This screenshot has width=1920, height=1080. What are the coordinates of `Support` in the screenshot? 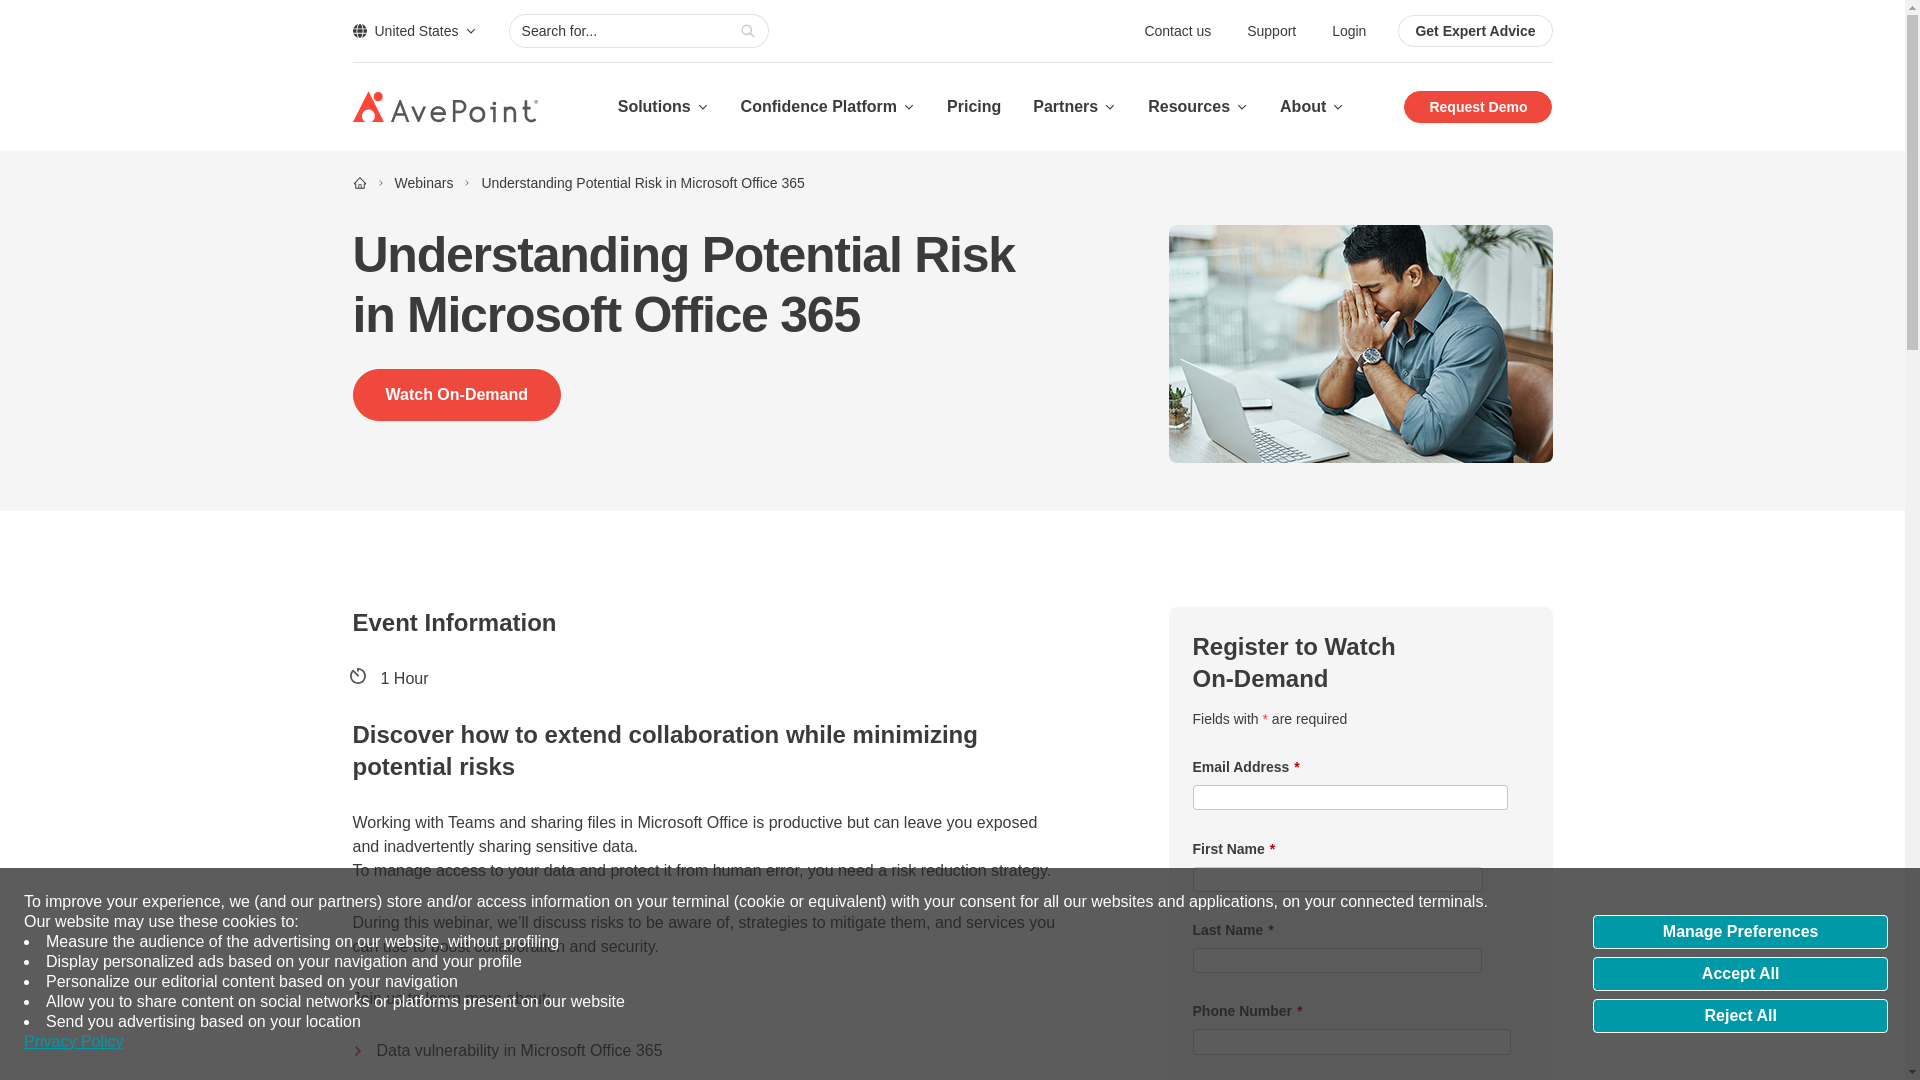 It's located at (1272, 30).